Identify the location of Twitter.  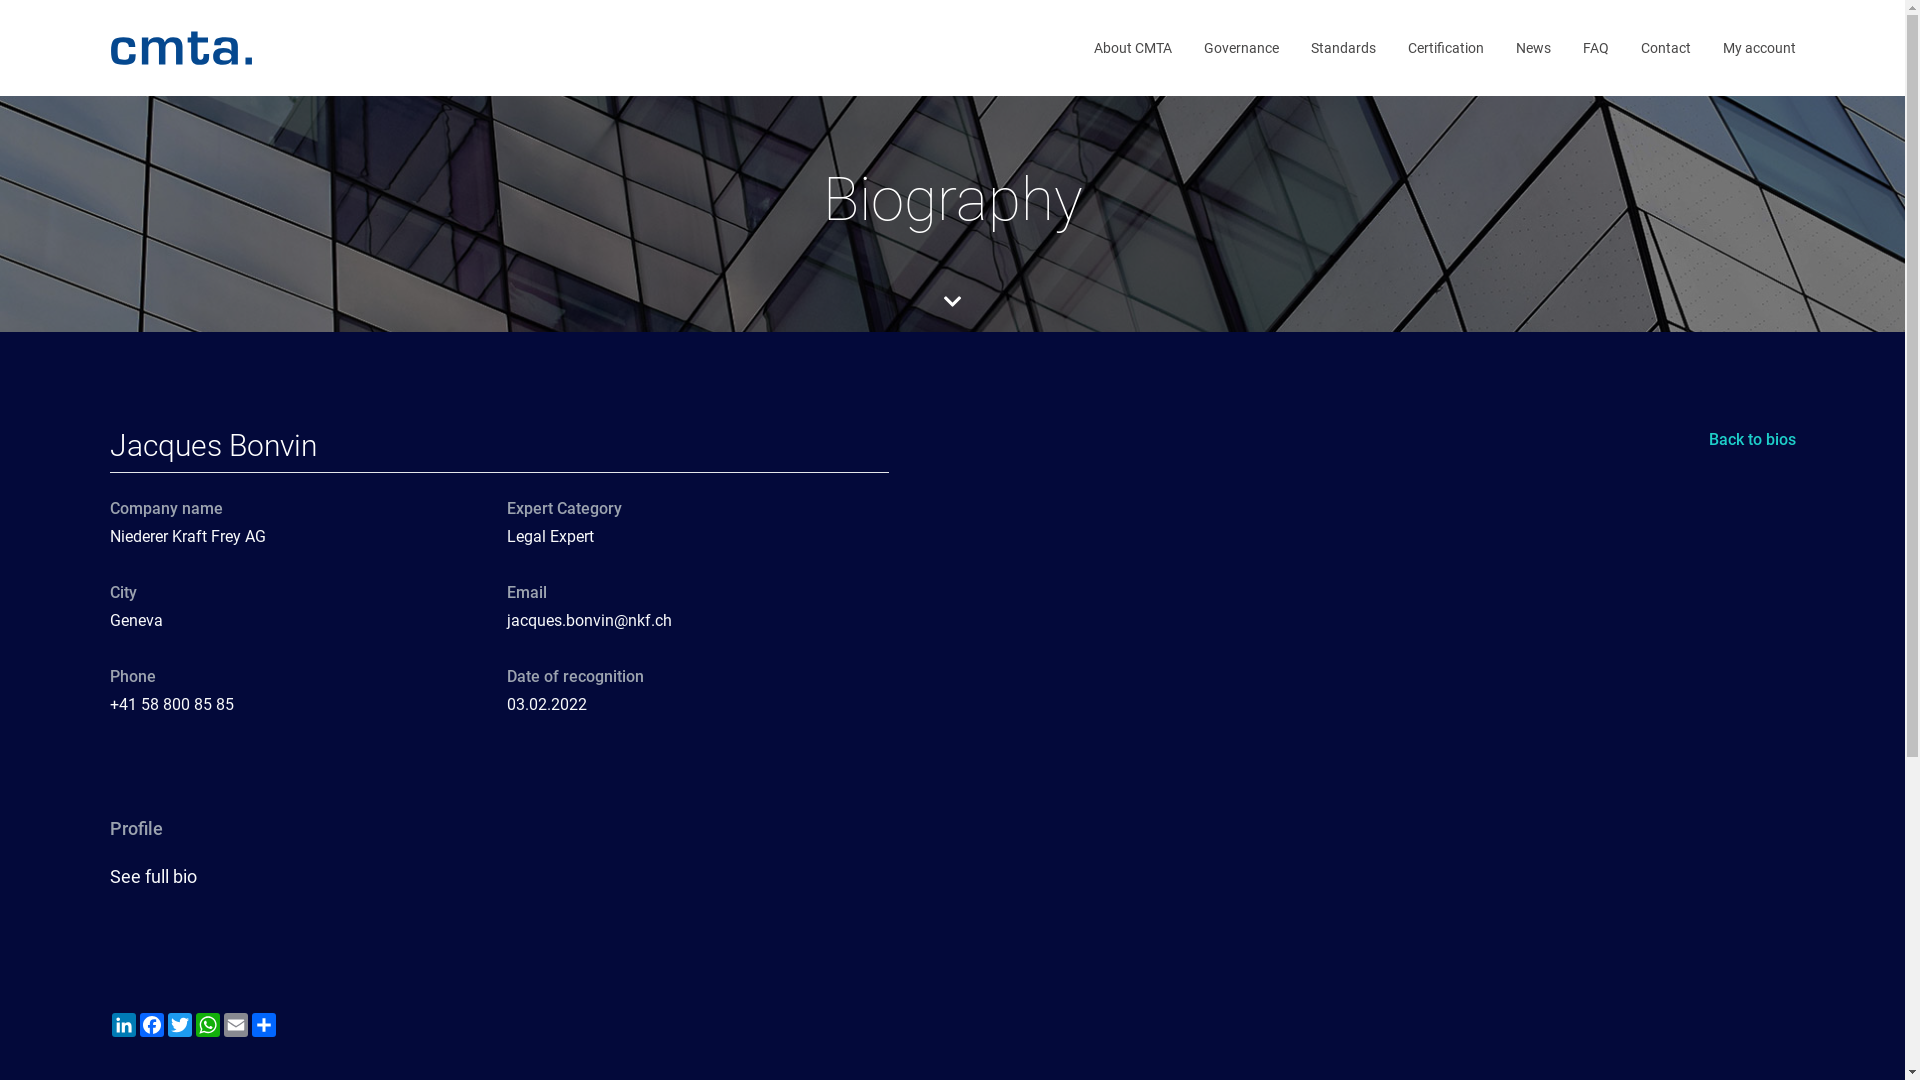
(180, 1025).